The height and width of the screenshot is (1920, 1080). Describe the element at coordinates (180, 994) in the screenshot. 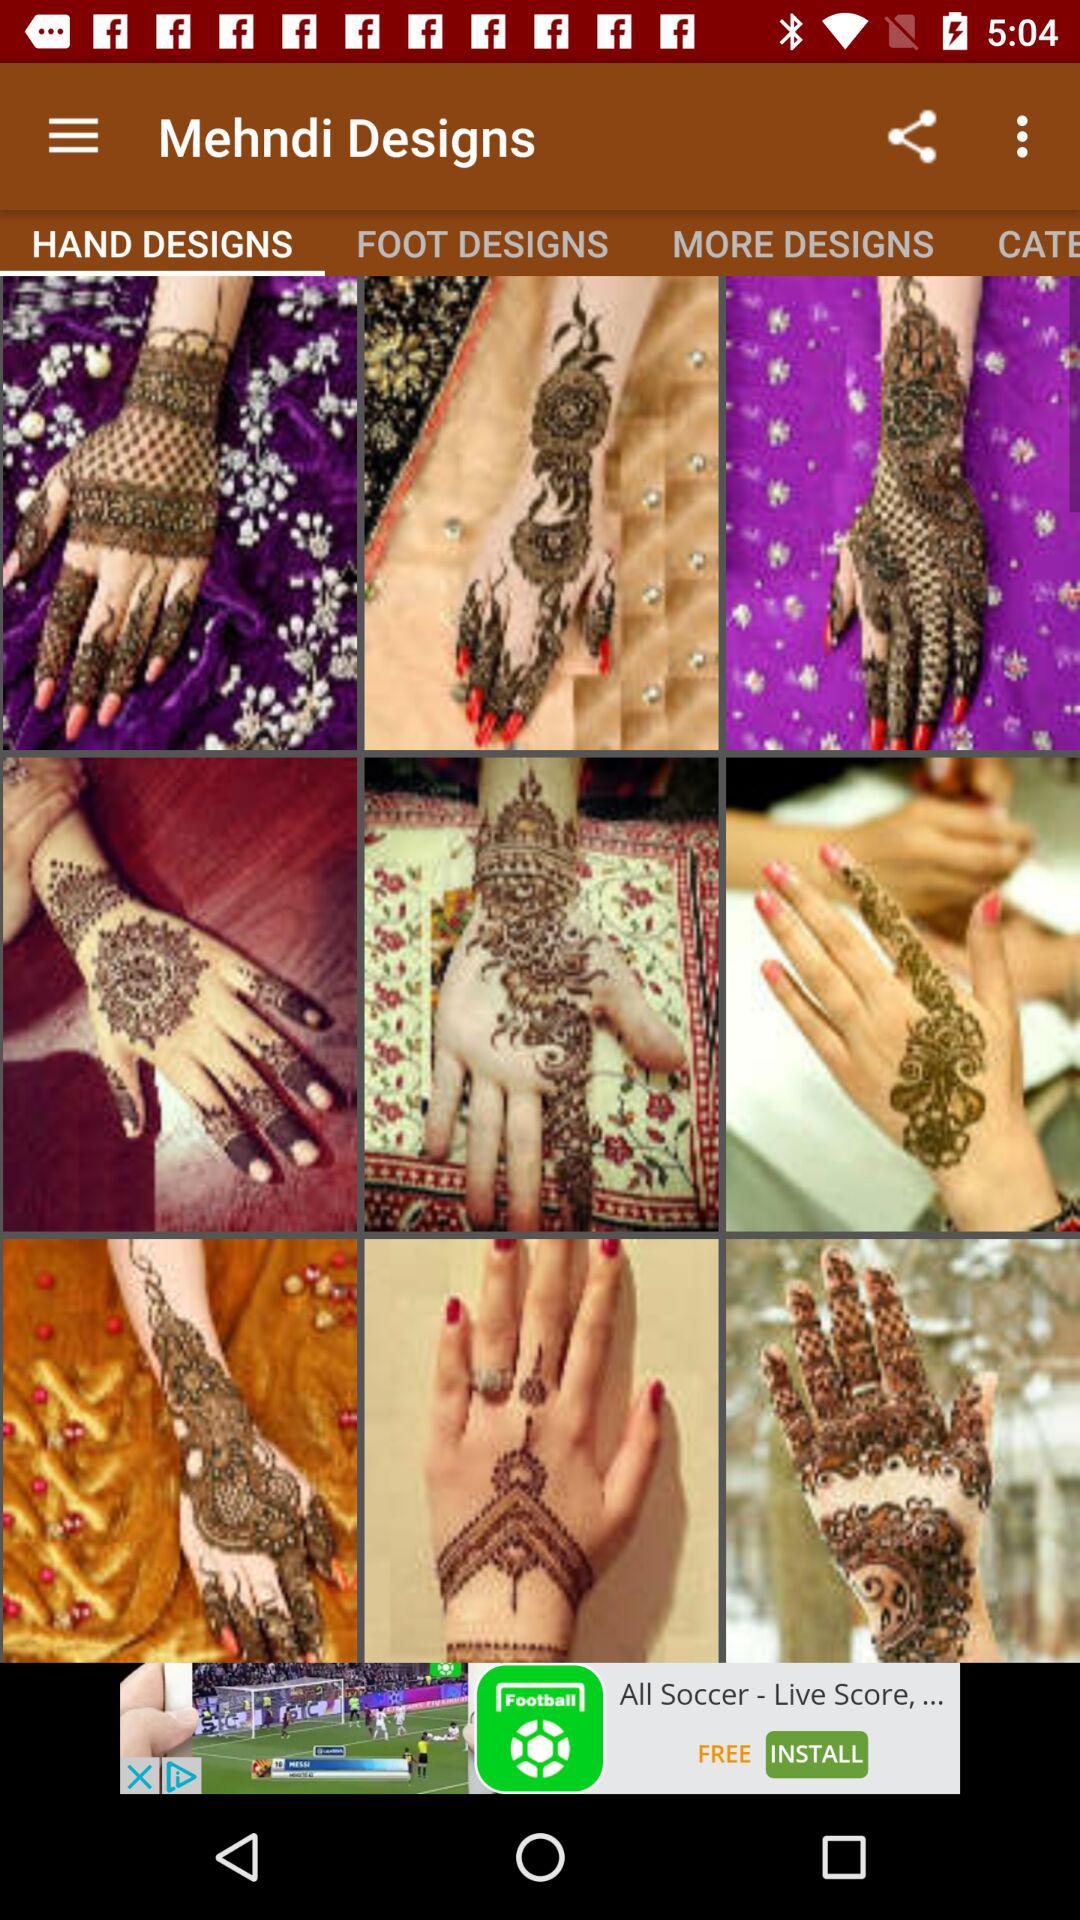

I see `enlarge image` at that location.